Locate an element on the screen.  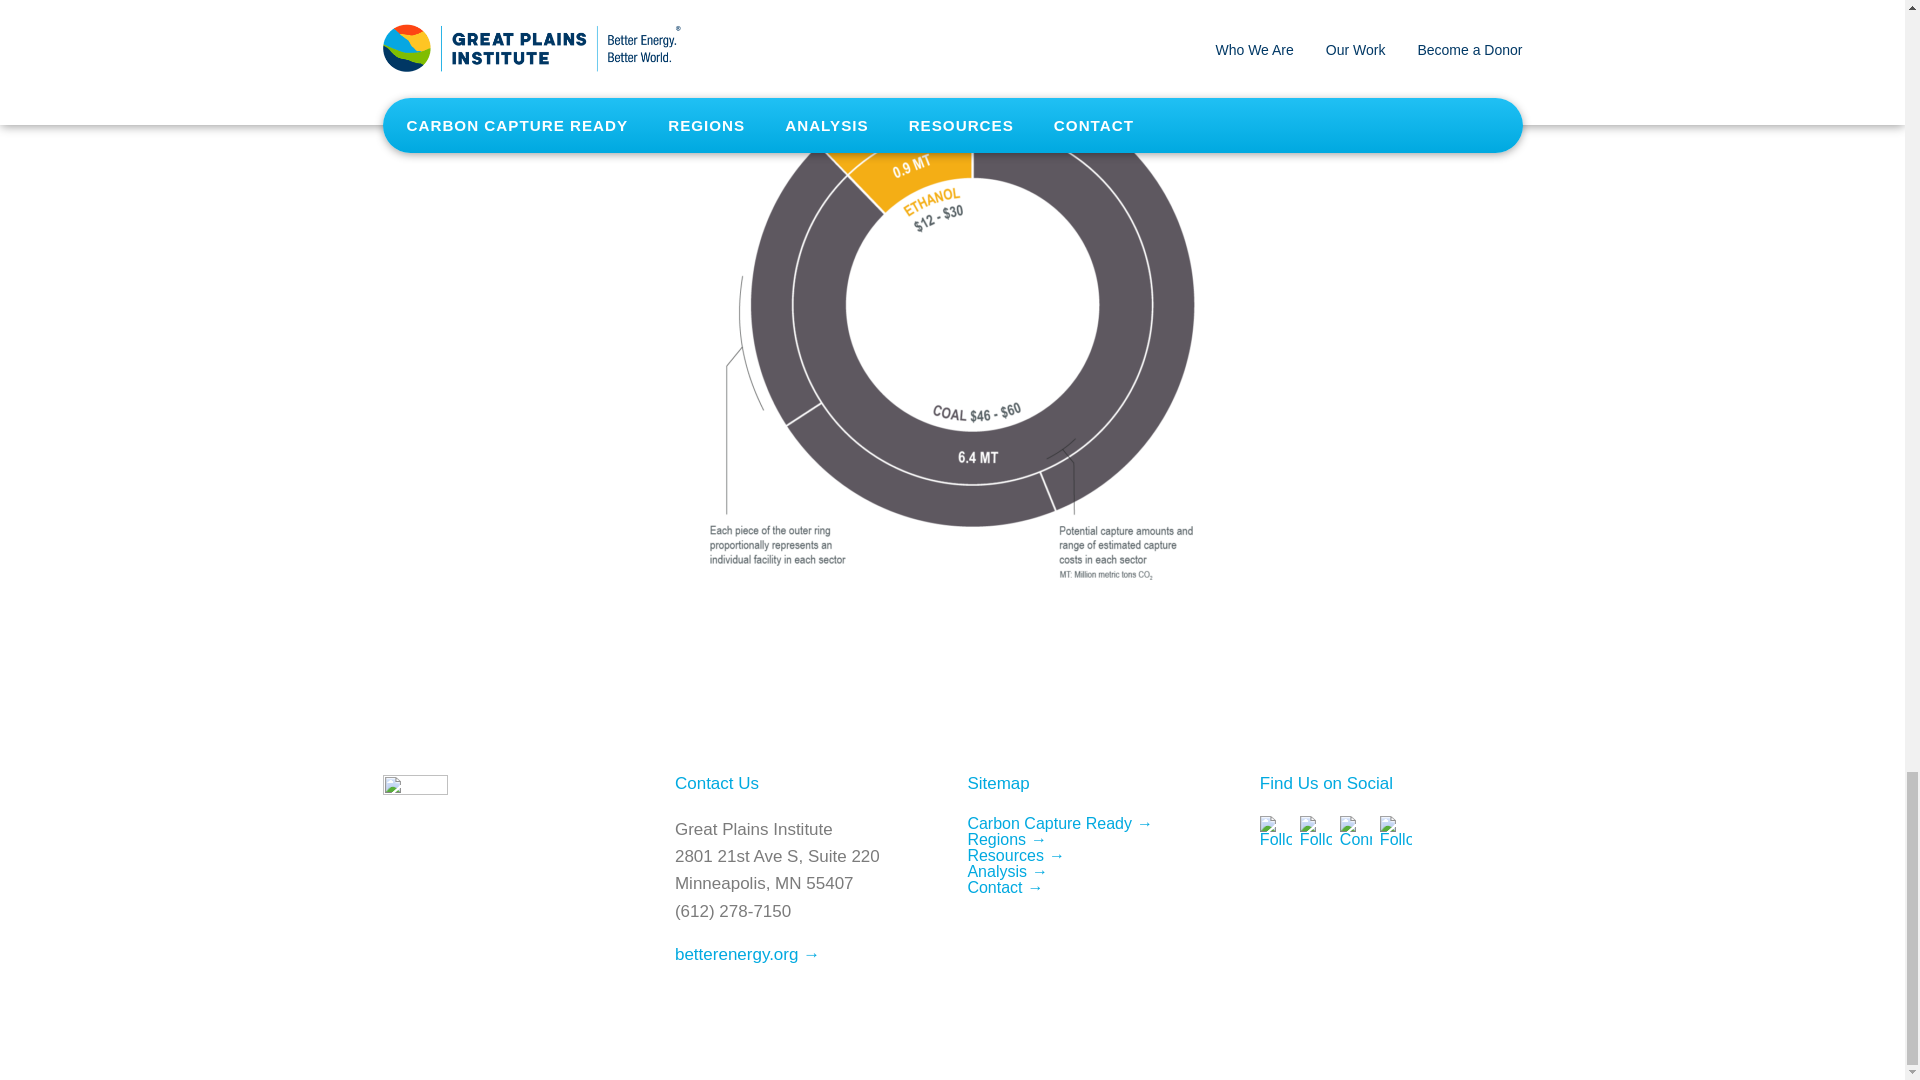
Follow us on Facebook is located at coordinates (1276, 832).